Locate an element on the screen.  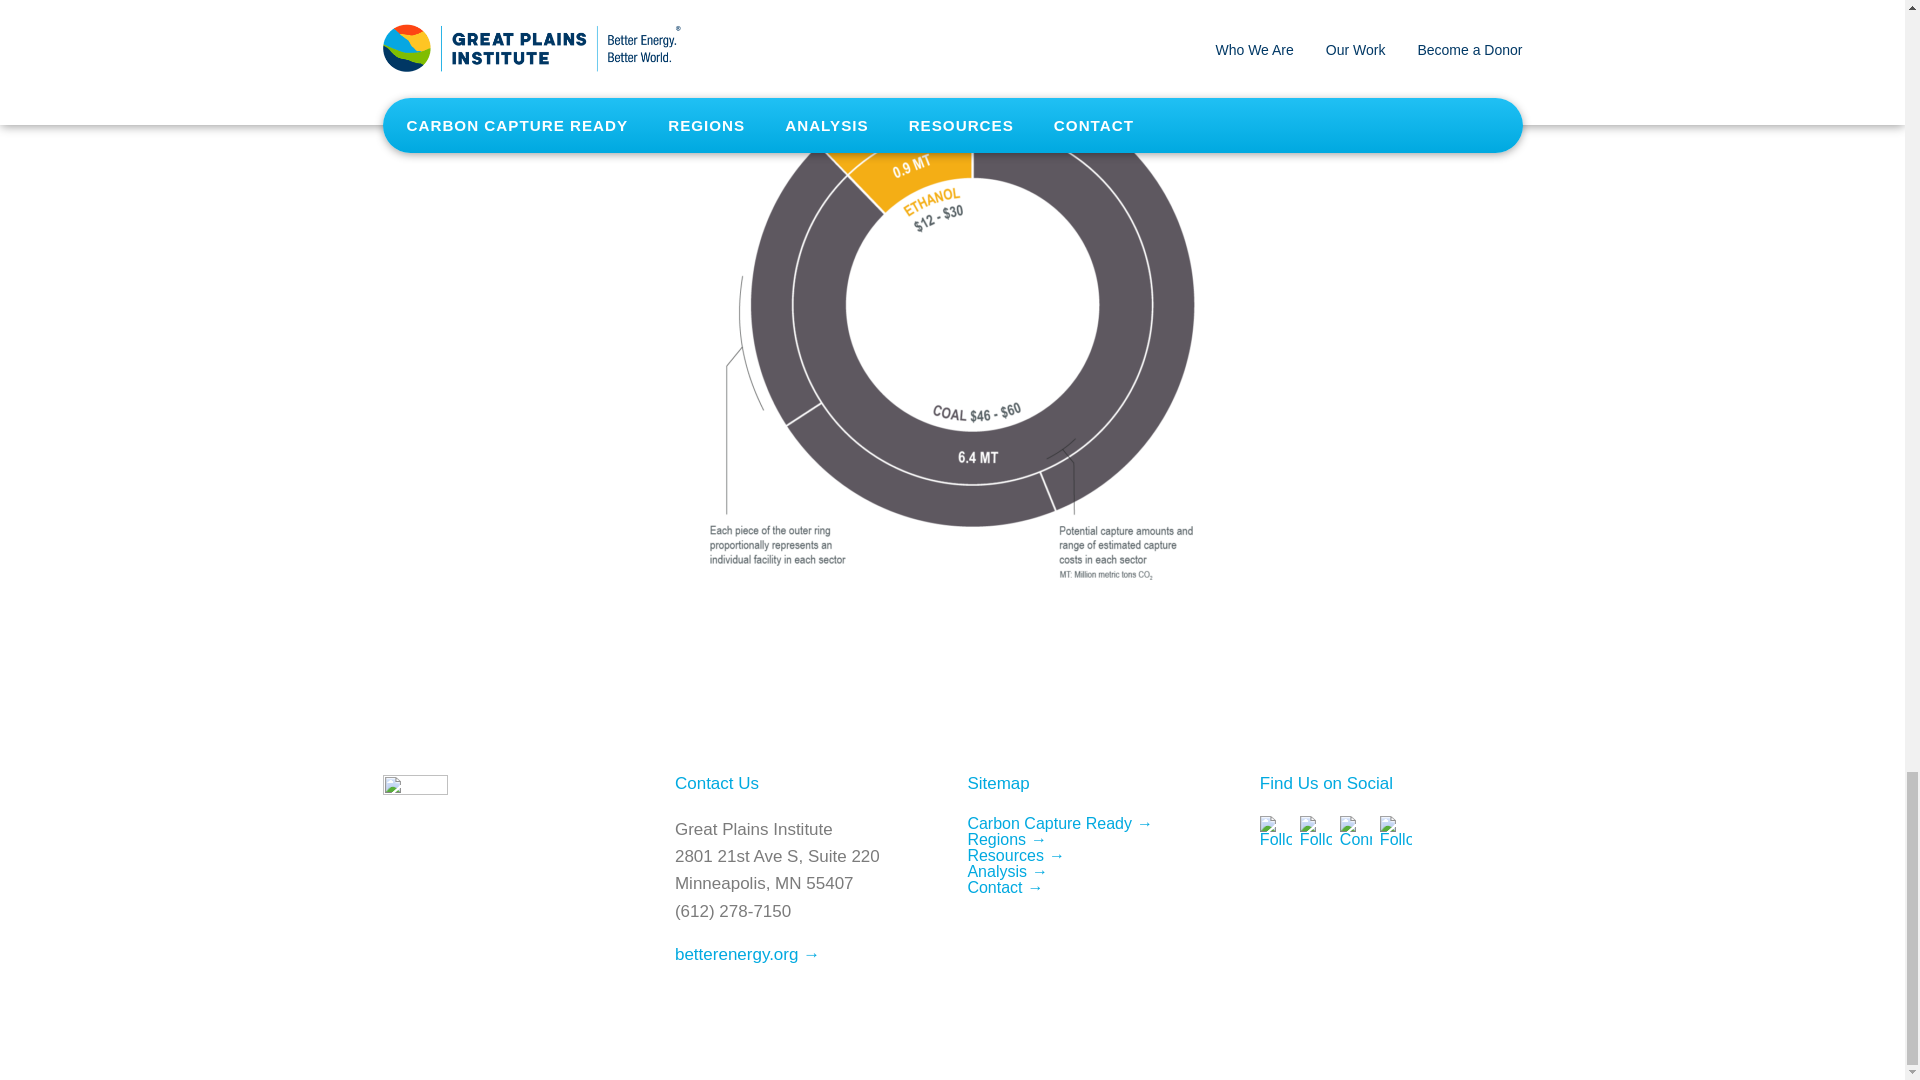
Follow us on Facebook is located at coordinates (1276, 832).